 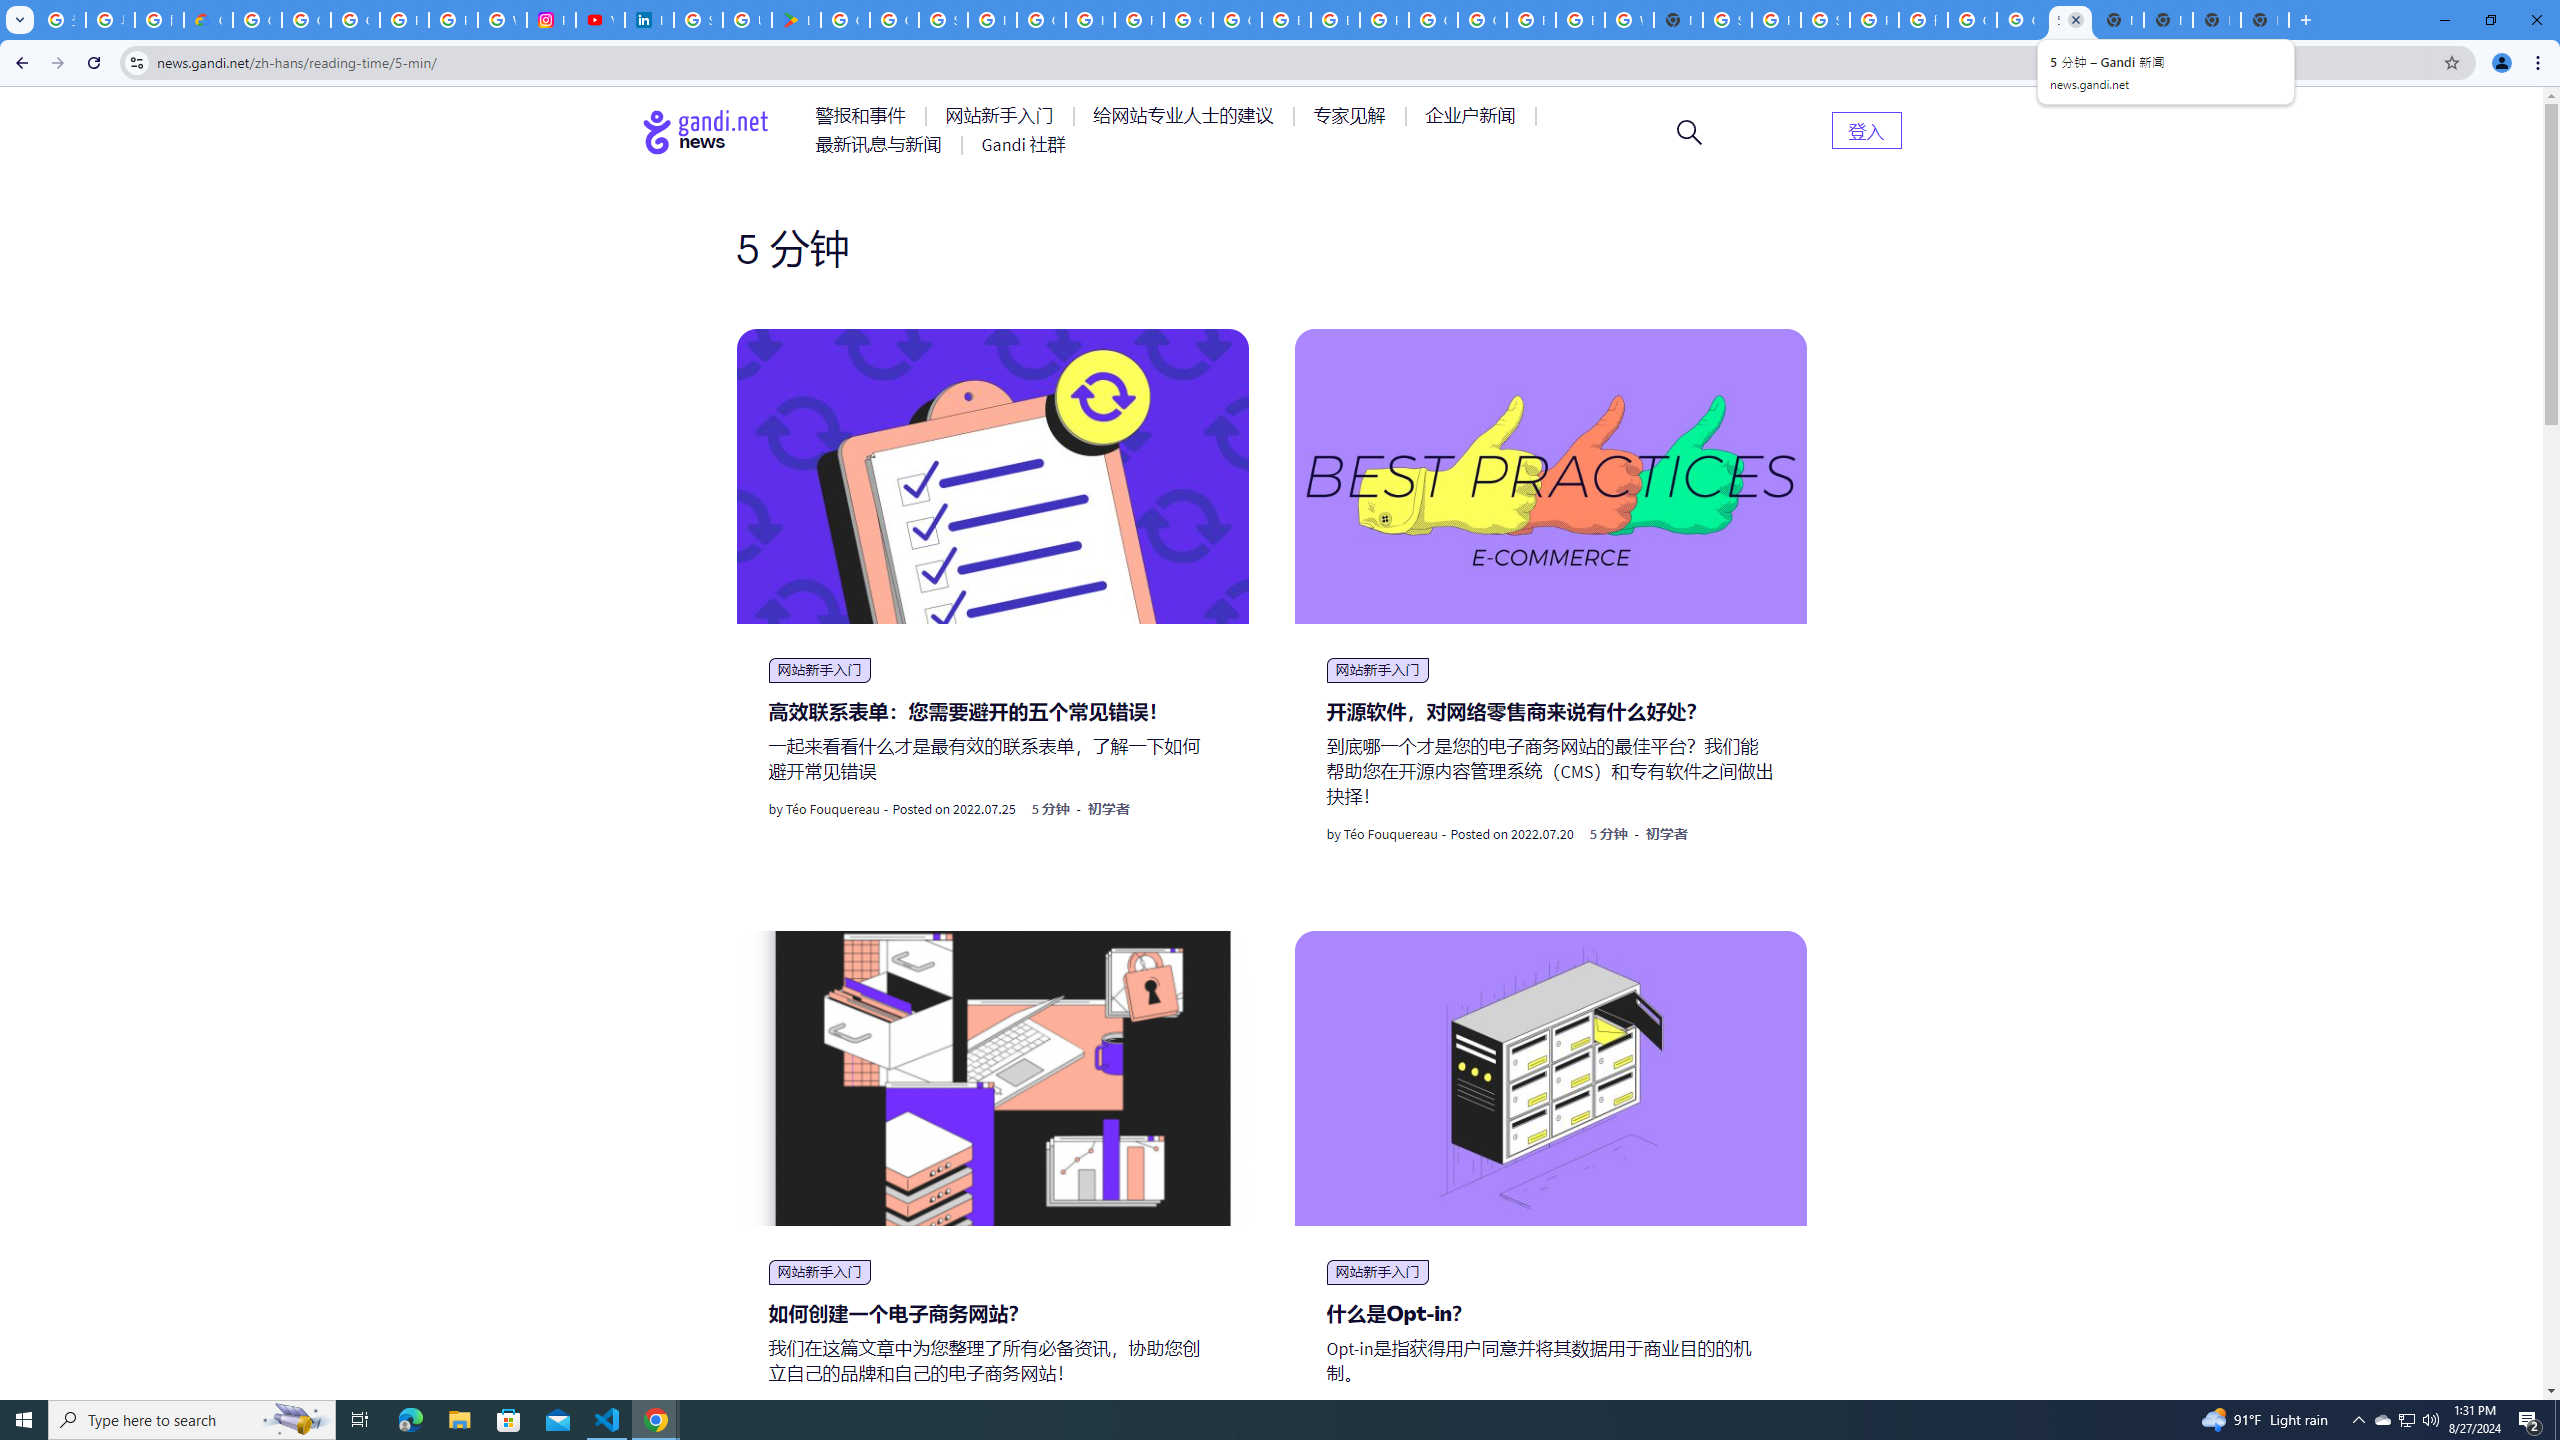 I want to click on Go to home, so click(x=706, y=132).